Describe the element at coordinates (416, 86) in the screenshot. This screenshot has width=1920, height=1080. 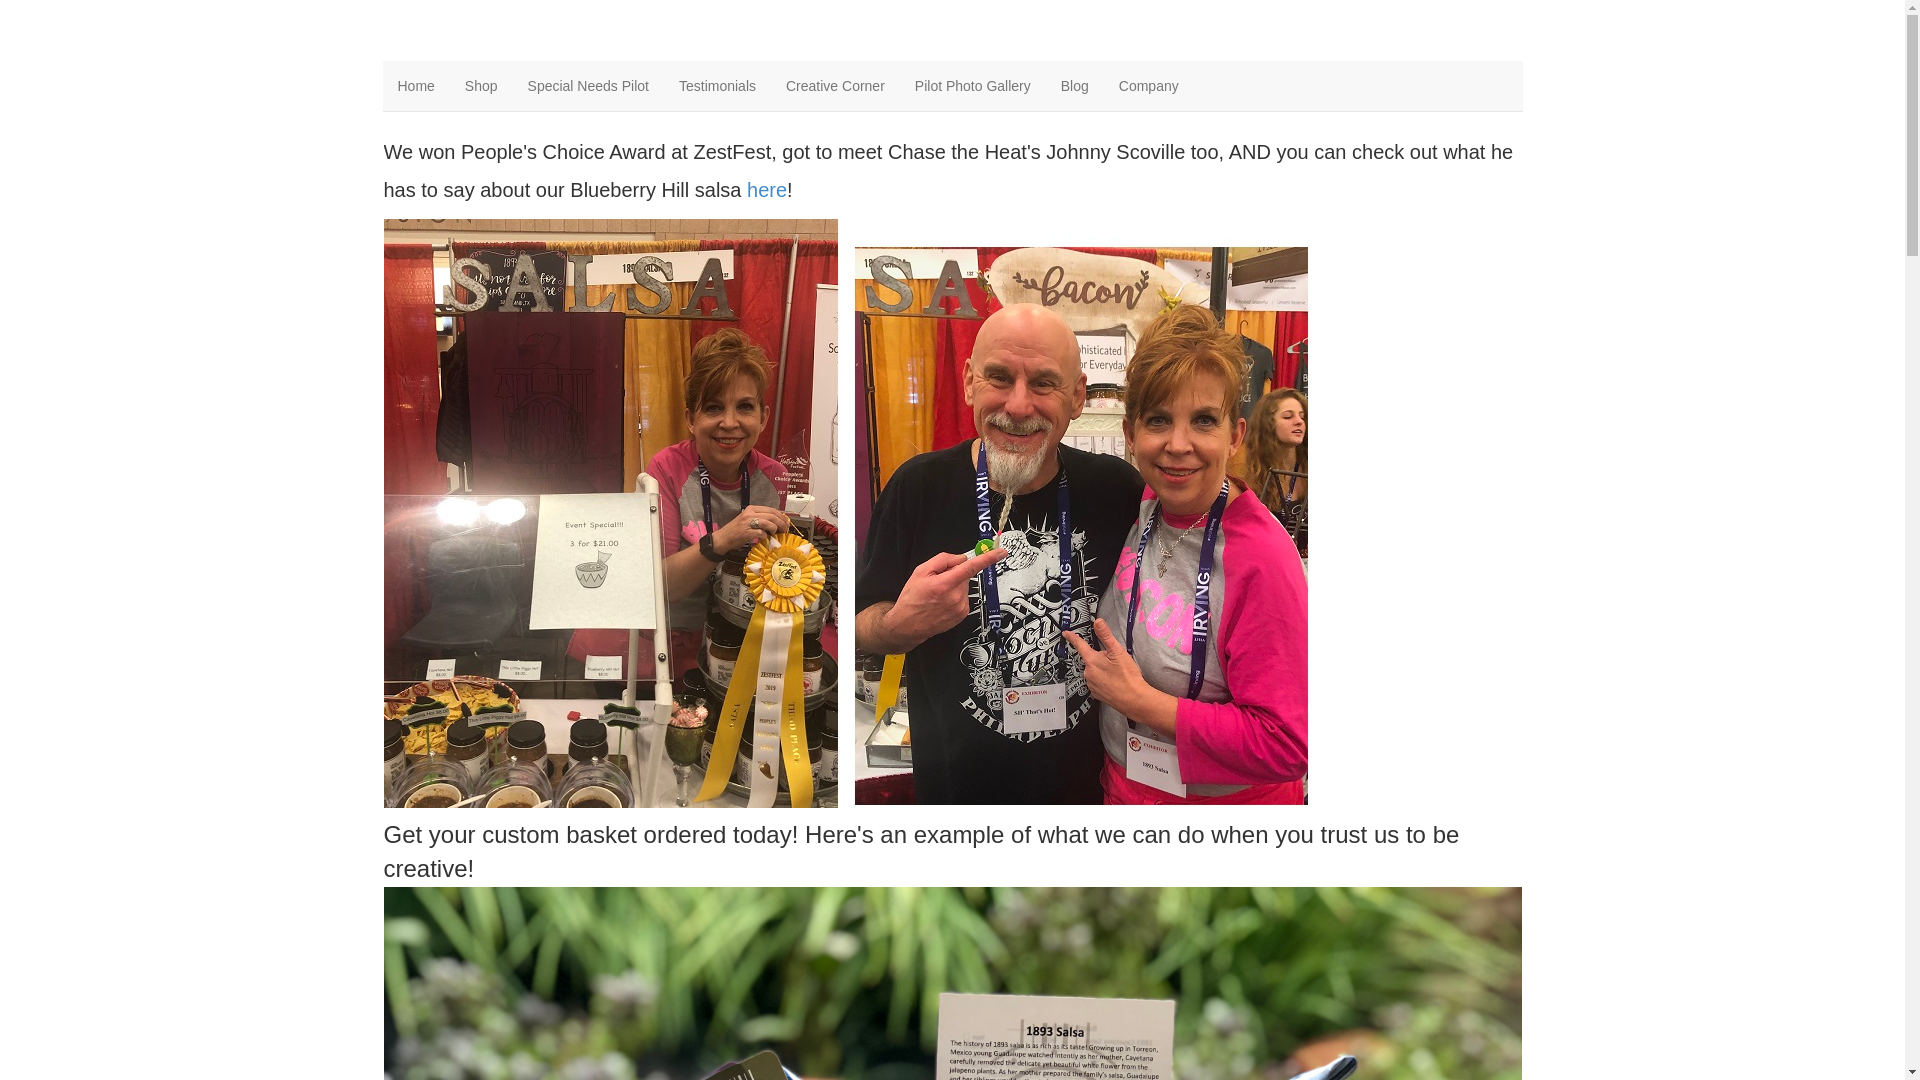
I see `Home` at that location.